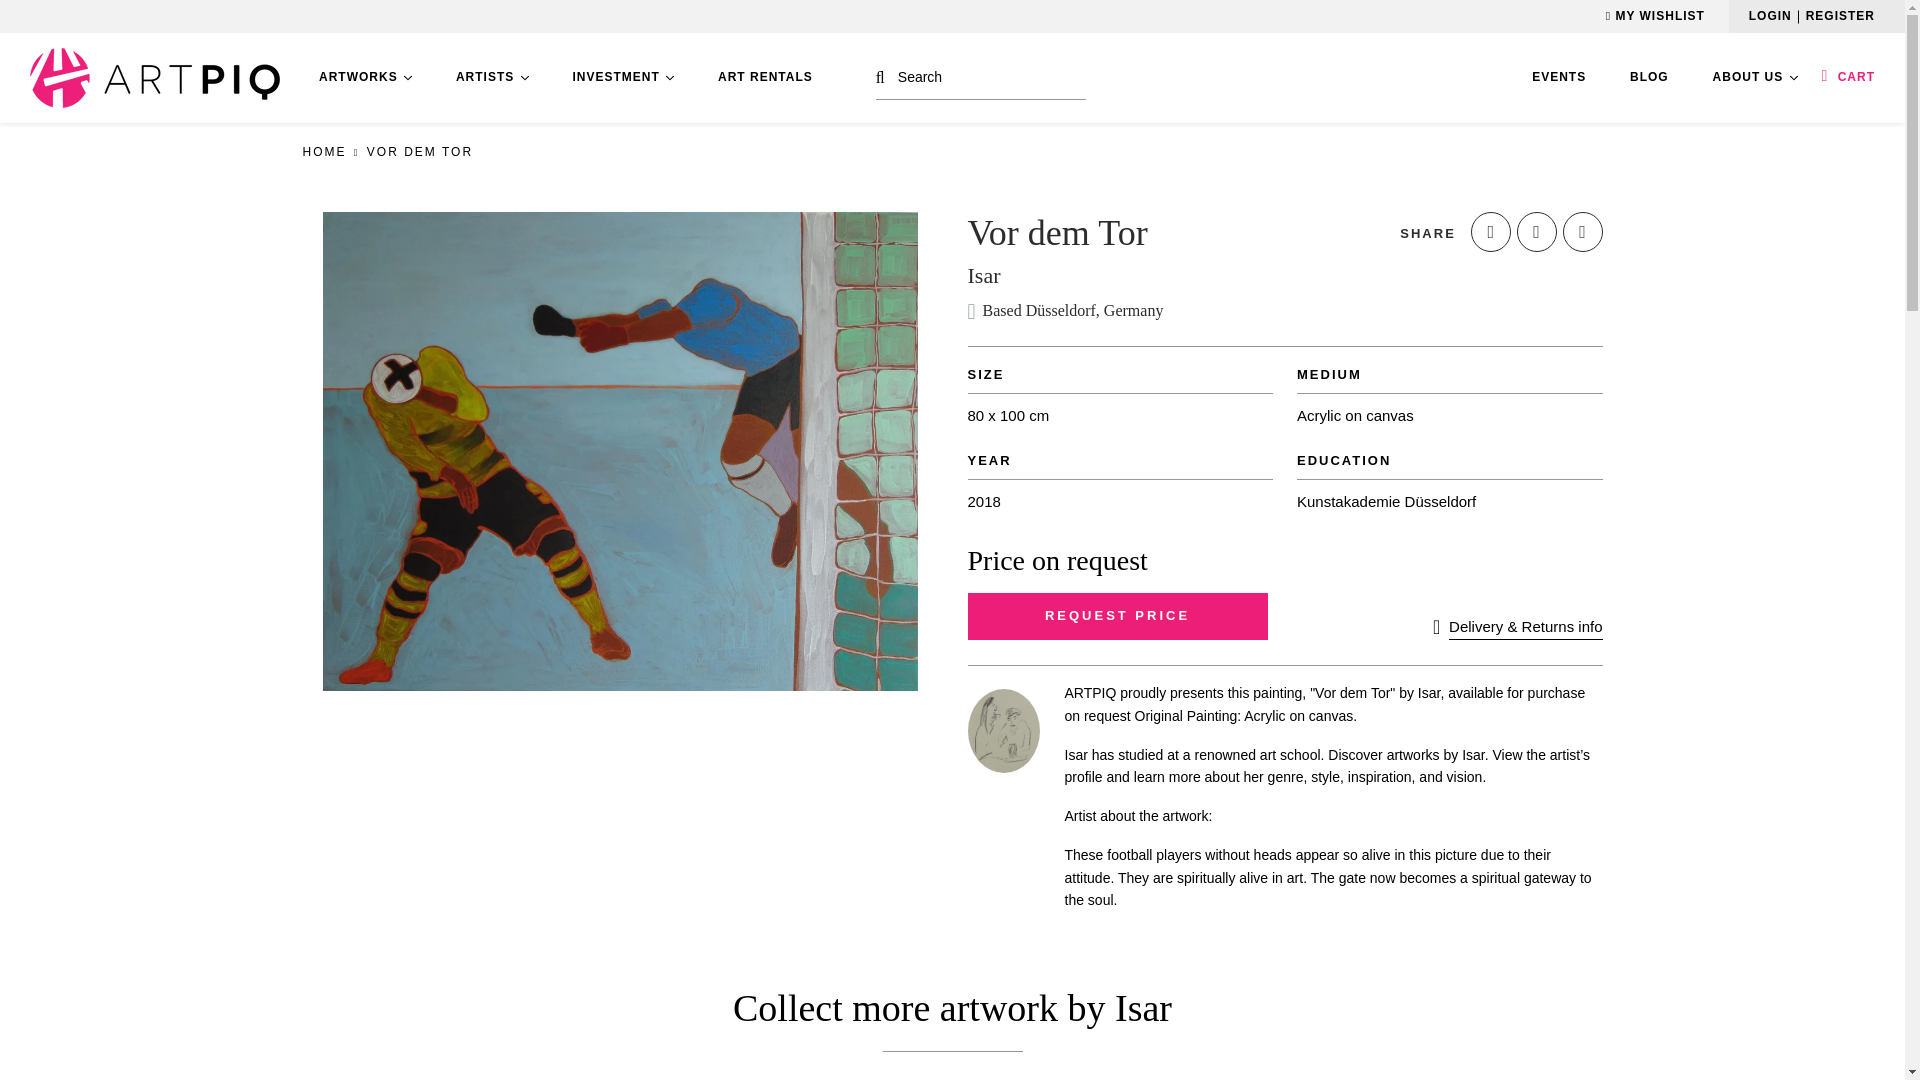  Describe the element at coordinates (1649, 78) in the screenshot. I see `BLOG` at that location.